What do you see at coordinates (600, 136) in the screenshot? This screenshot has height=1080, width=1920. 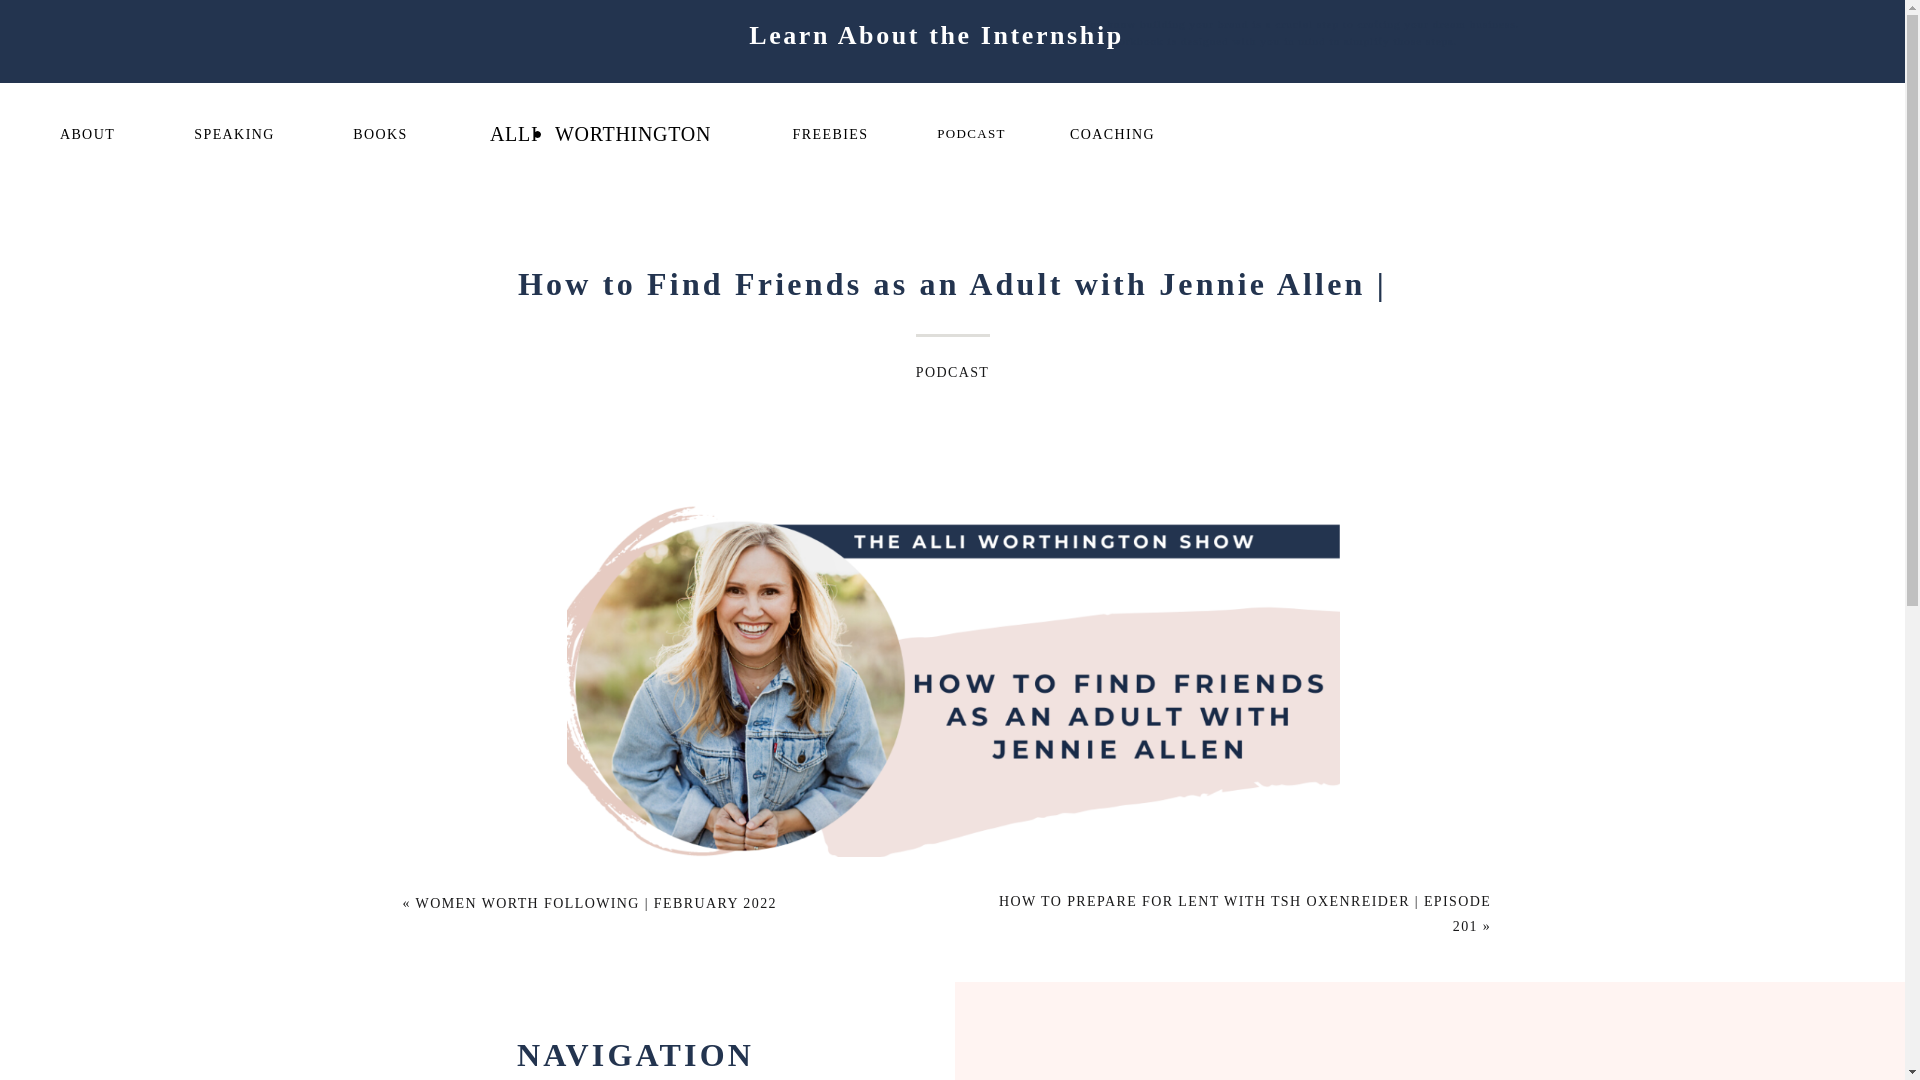 I see `ALLI   WORTHINGTON` at bounding box center [600, 136].